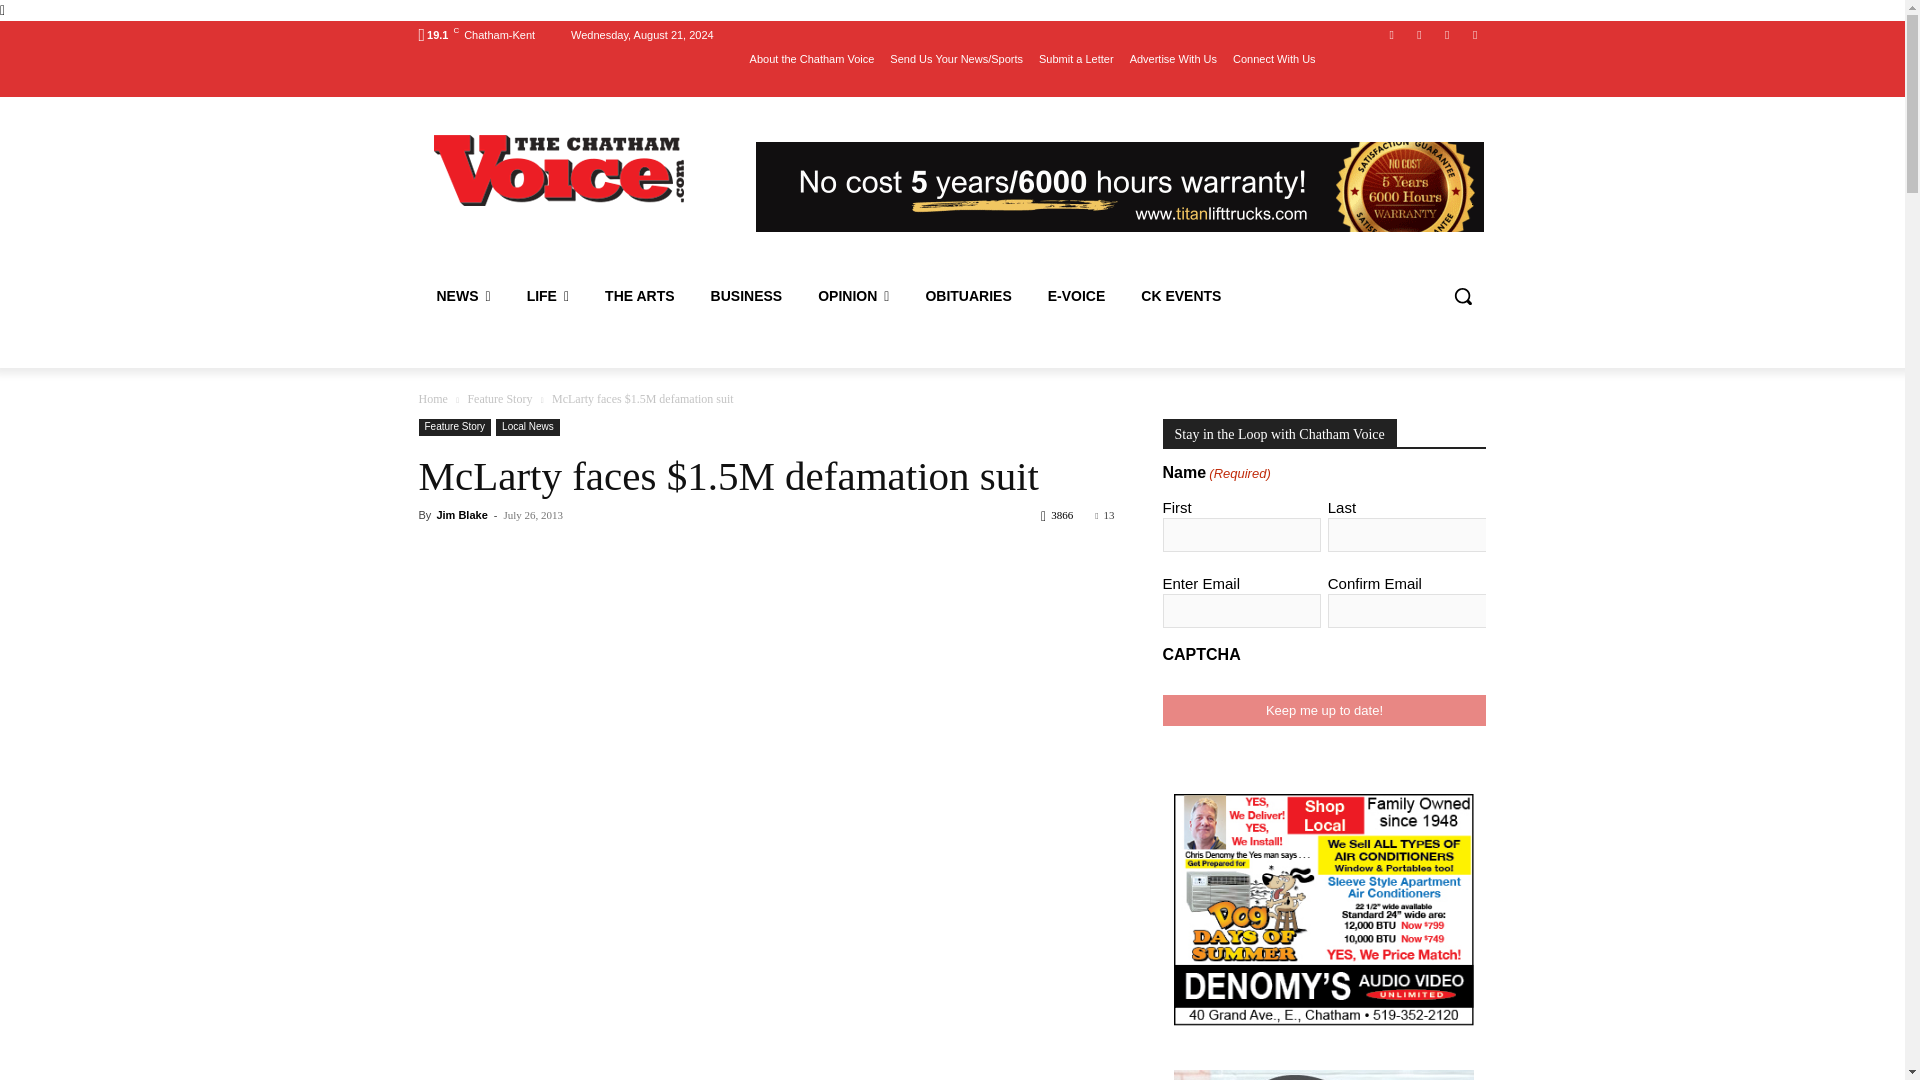 This screenshot has width=1920, height=1080. What do you see at coordinates (548, 296) in the screenshot?
I see `LIFE` at bounding box center [548, 296].